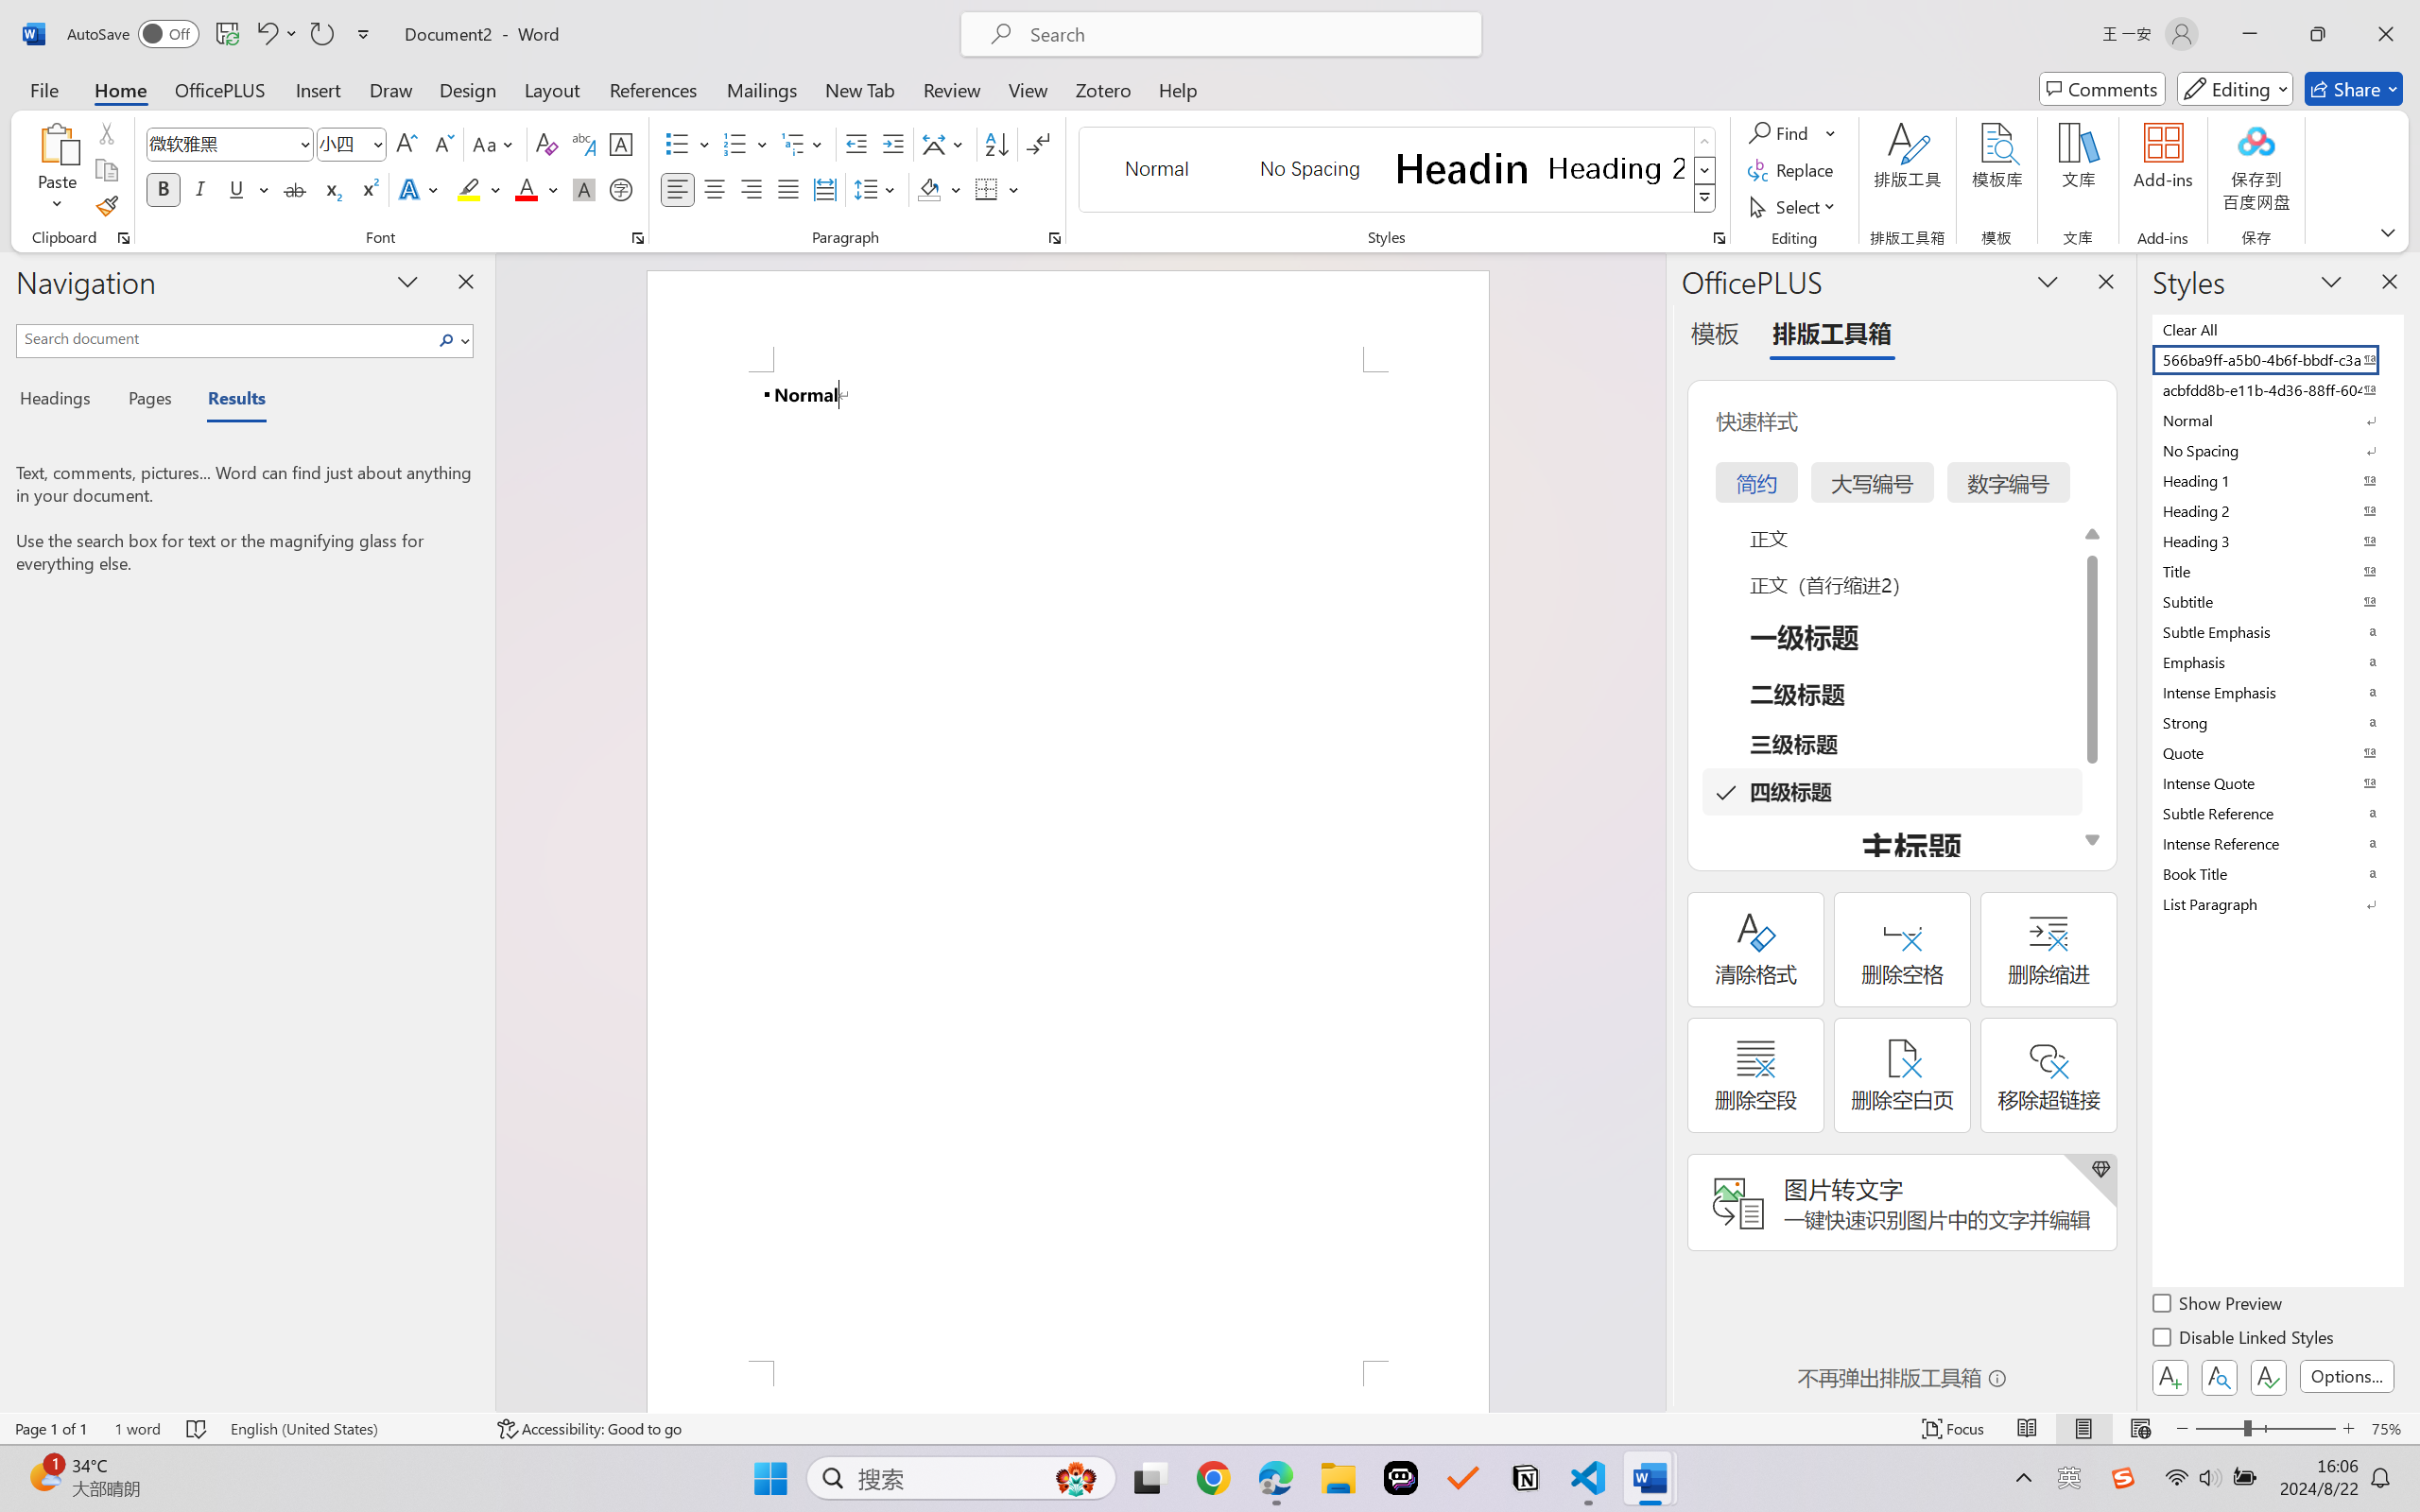  What do you see at coordinates (62, 401) in the screenshot?
I see `Headings` at bounding box center [62, 401].